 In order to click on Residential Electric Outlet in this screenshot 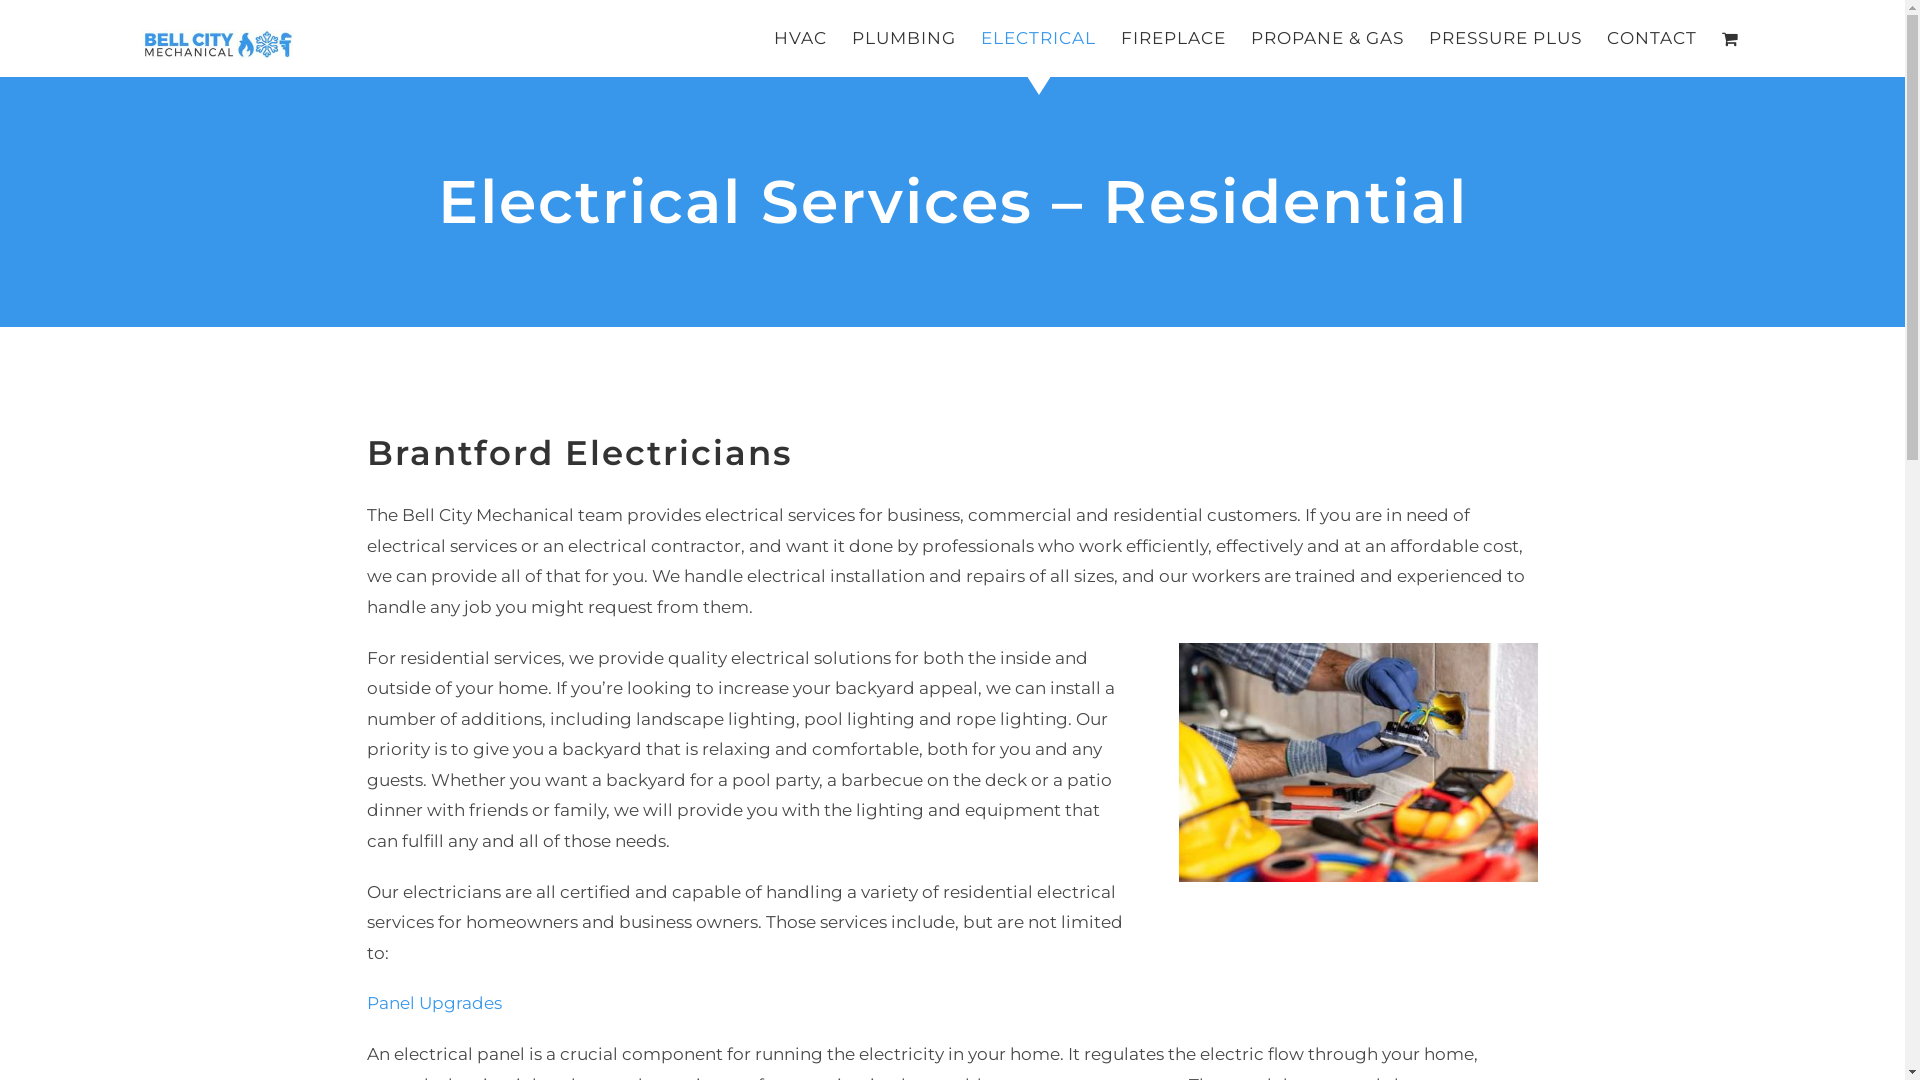, I will do `click(1358, 762)`.